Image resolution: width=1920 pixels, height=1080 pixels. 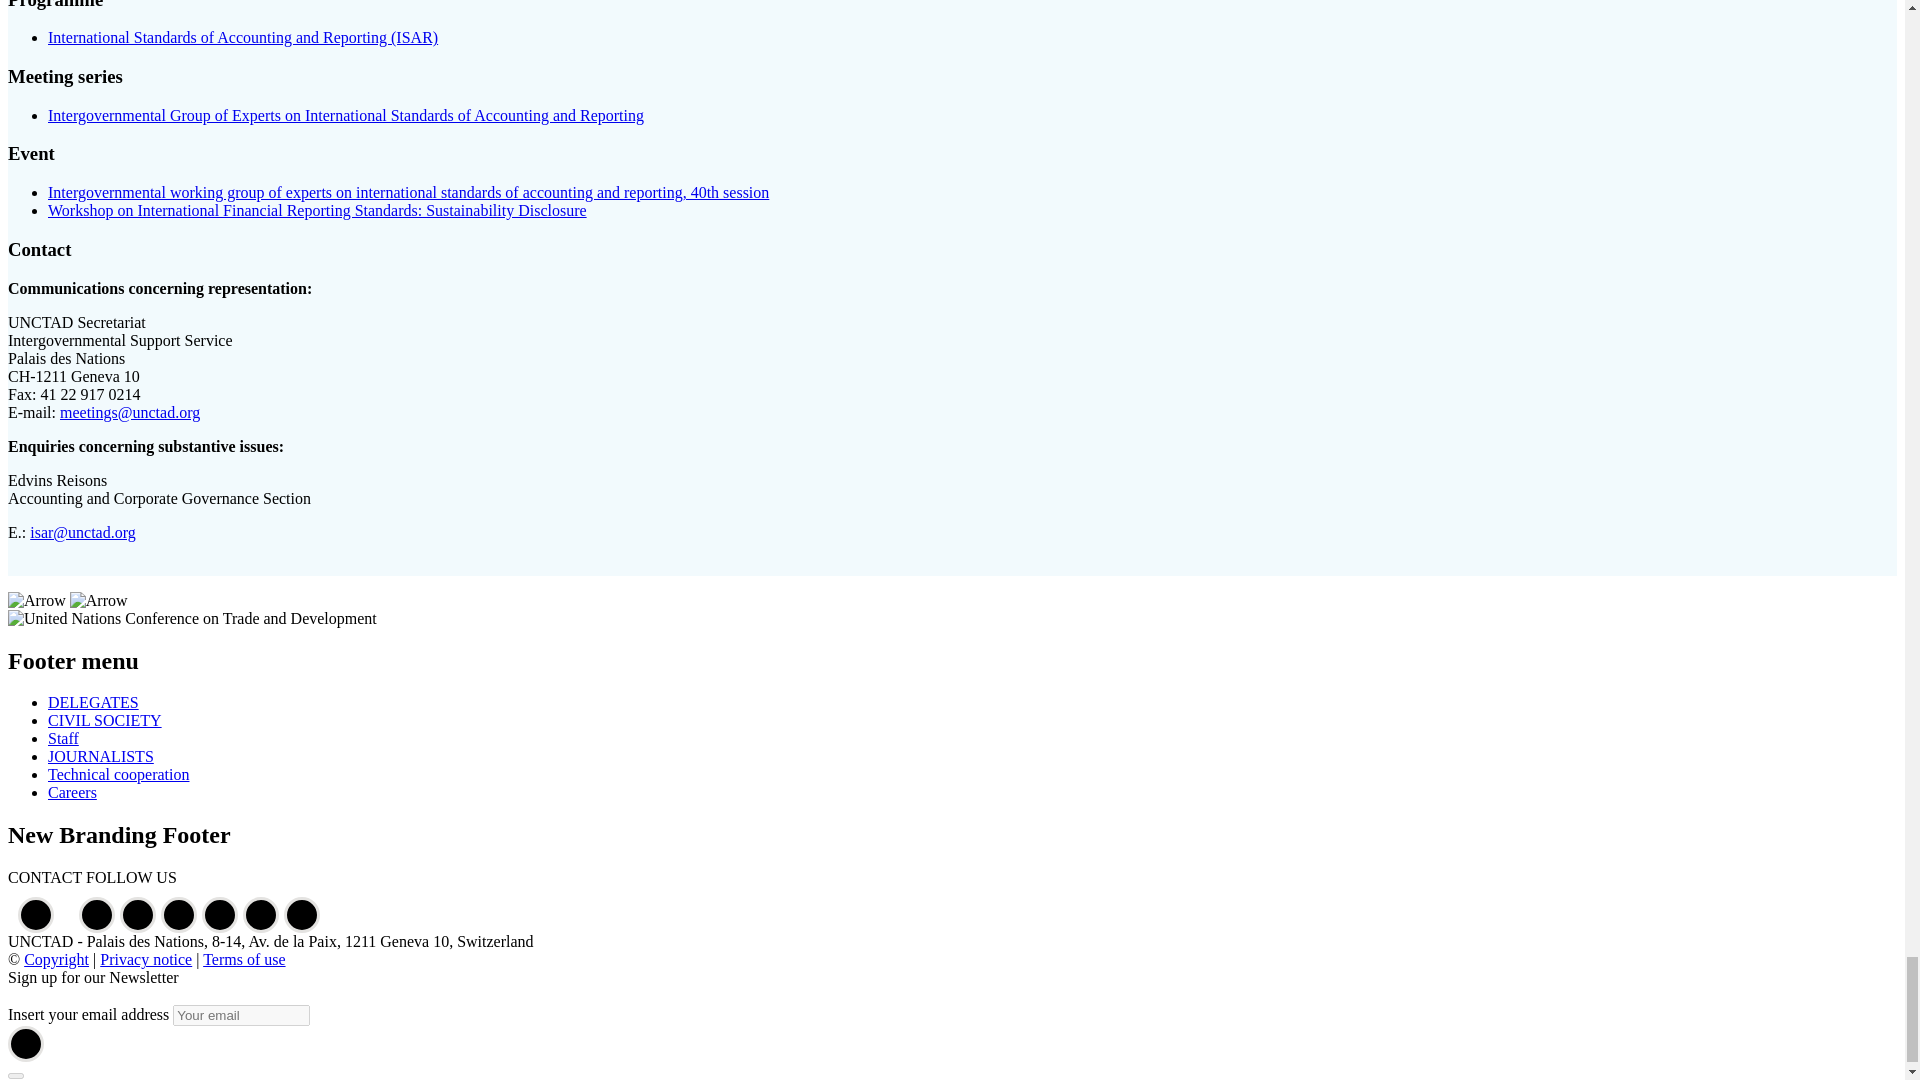 What do you see at coordinates (240, 1016) in the screenshot?
I see `Enter your email address` at bounding box center [240, 1016].